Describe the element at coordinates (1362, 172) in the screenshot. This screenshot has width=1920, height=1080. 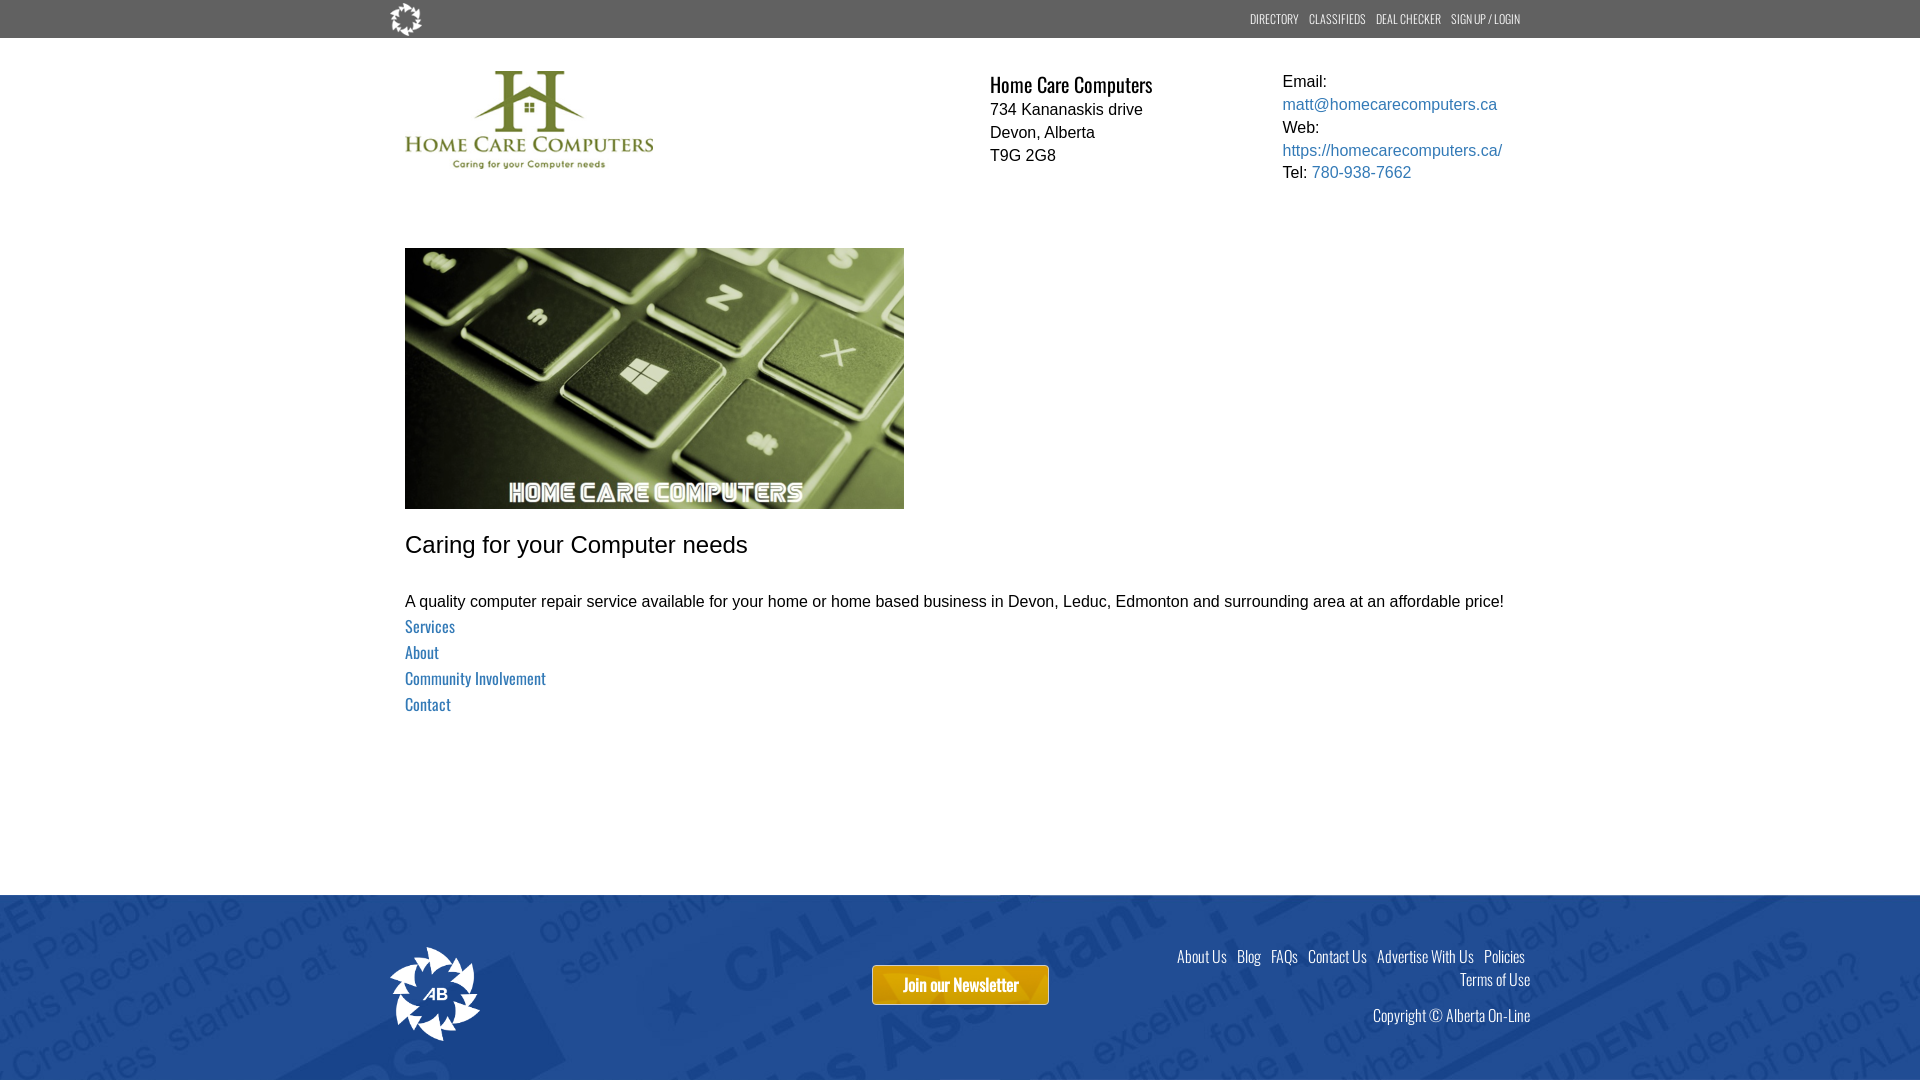
I see `780-938-7662` at that location.